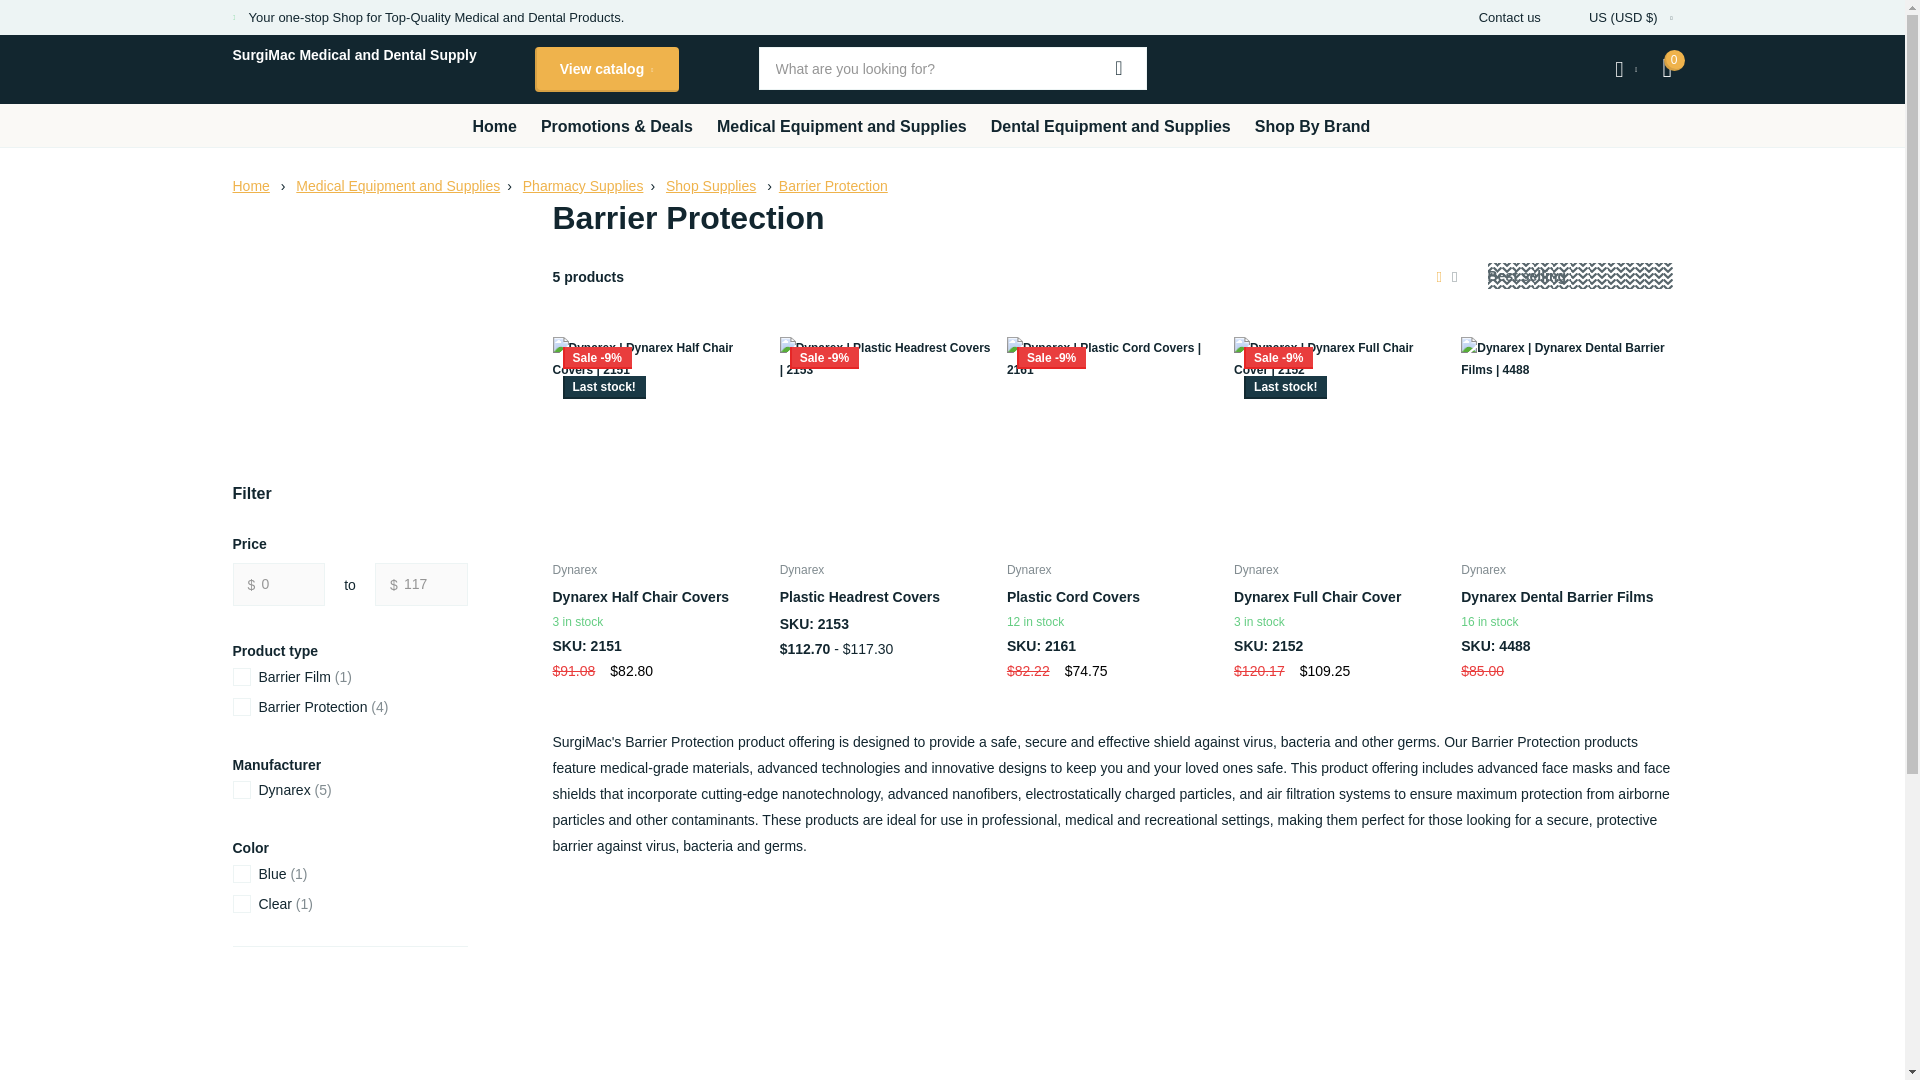 The height and width of the screenshot is (1080, 1920). Describe the element at coordinates (711, 186) in the screenshot. I see `Shop Supplies` at that location.